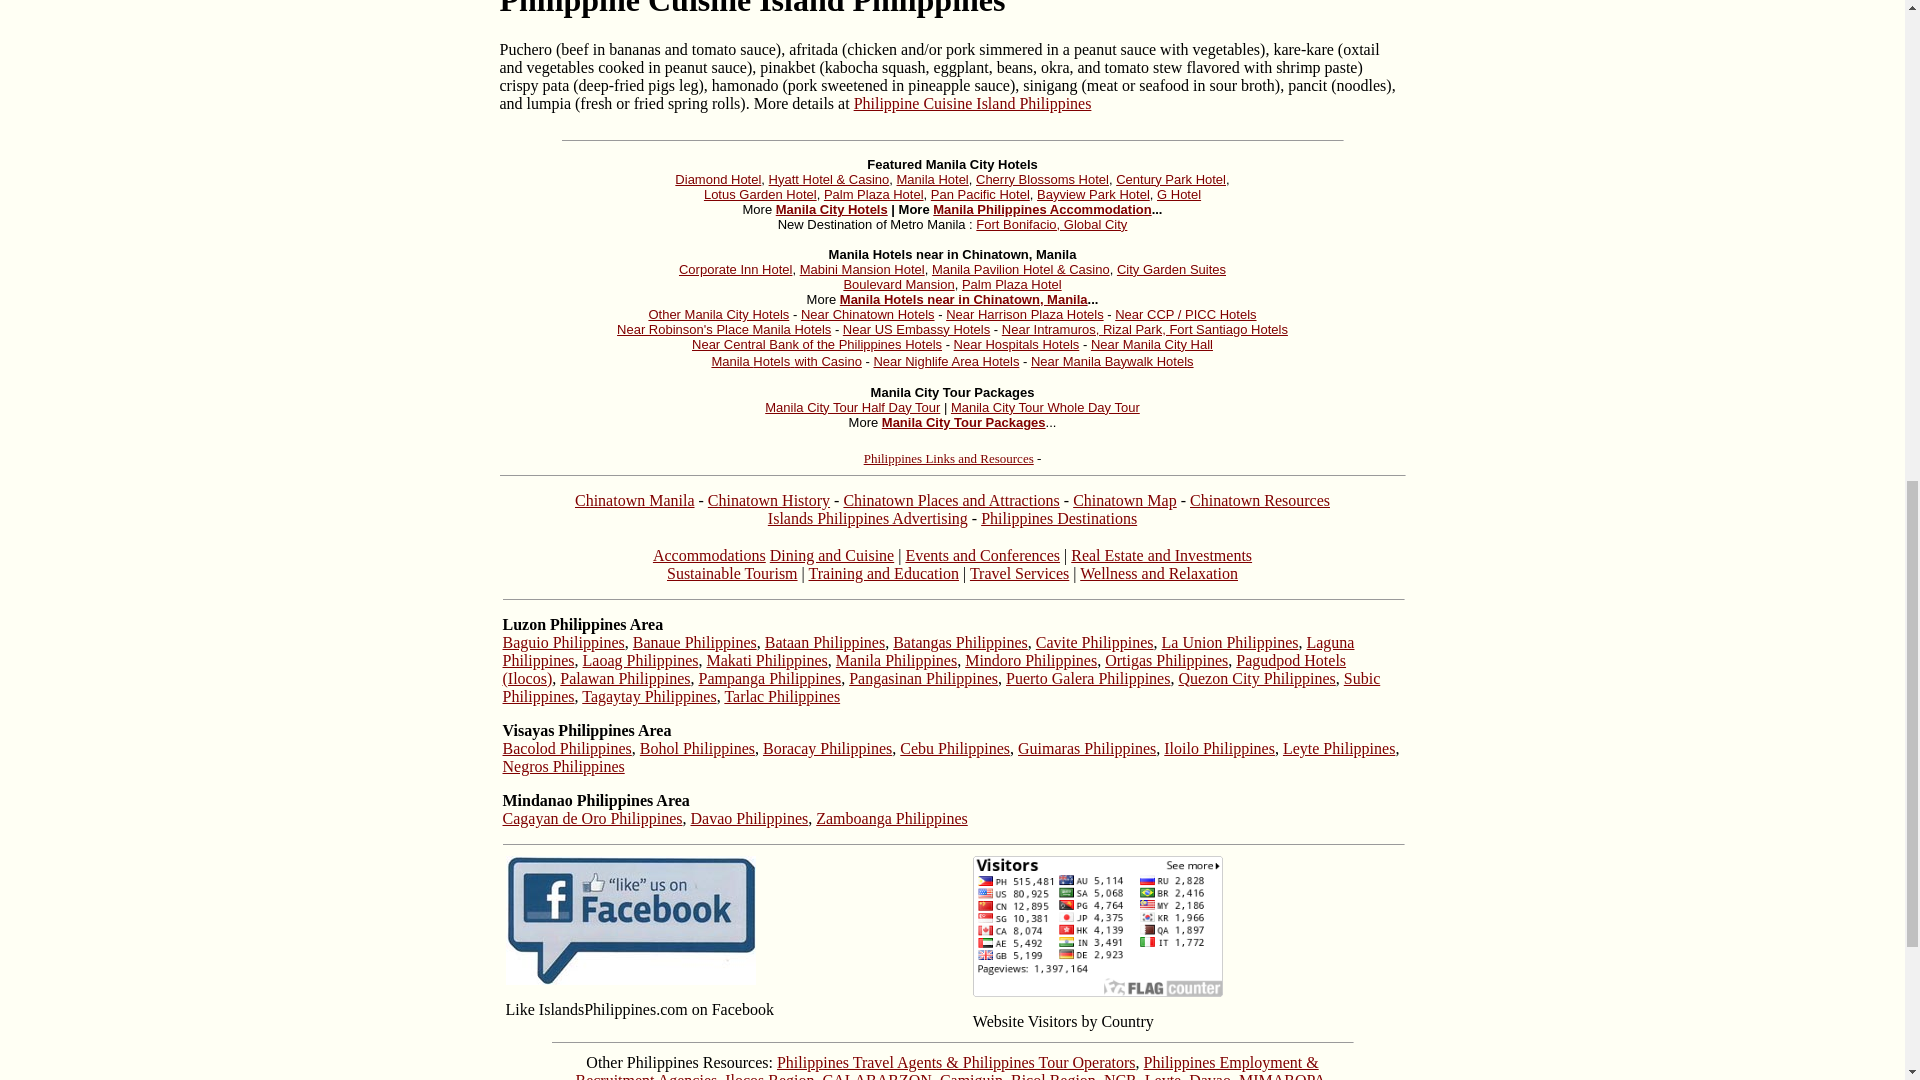  I want to click on Pan Pacific Hotel, so click(980, 194).